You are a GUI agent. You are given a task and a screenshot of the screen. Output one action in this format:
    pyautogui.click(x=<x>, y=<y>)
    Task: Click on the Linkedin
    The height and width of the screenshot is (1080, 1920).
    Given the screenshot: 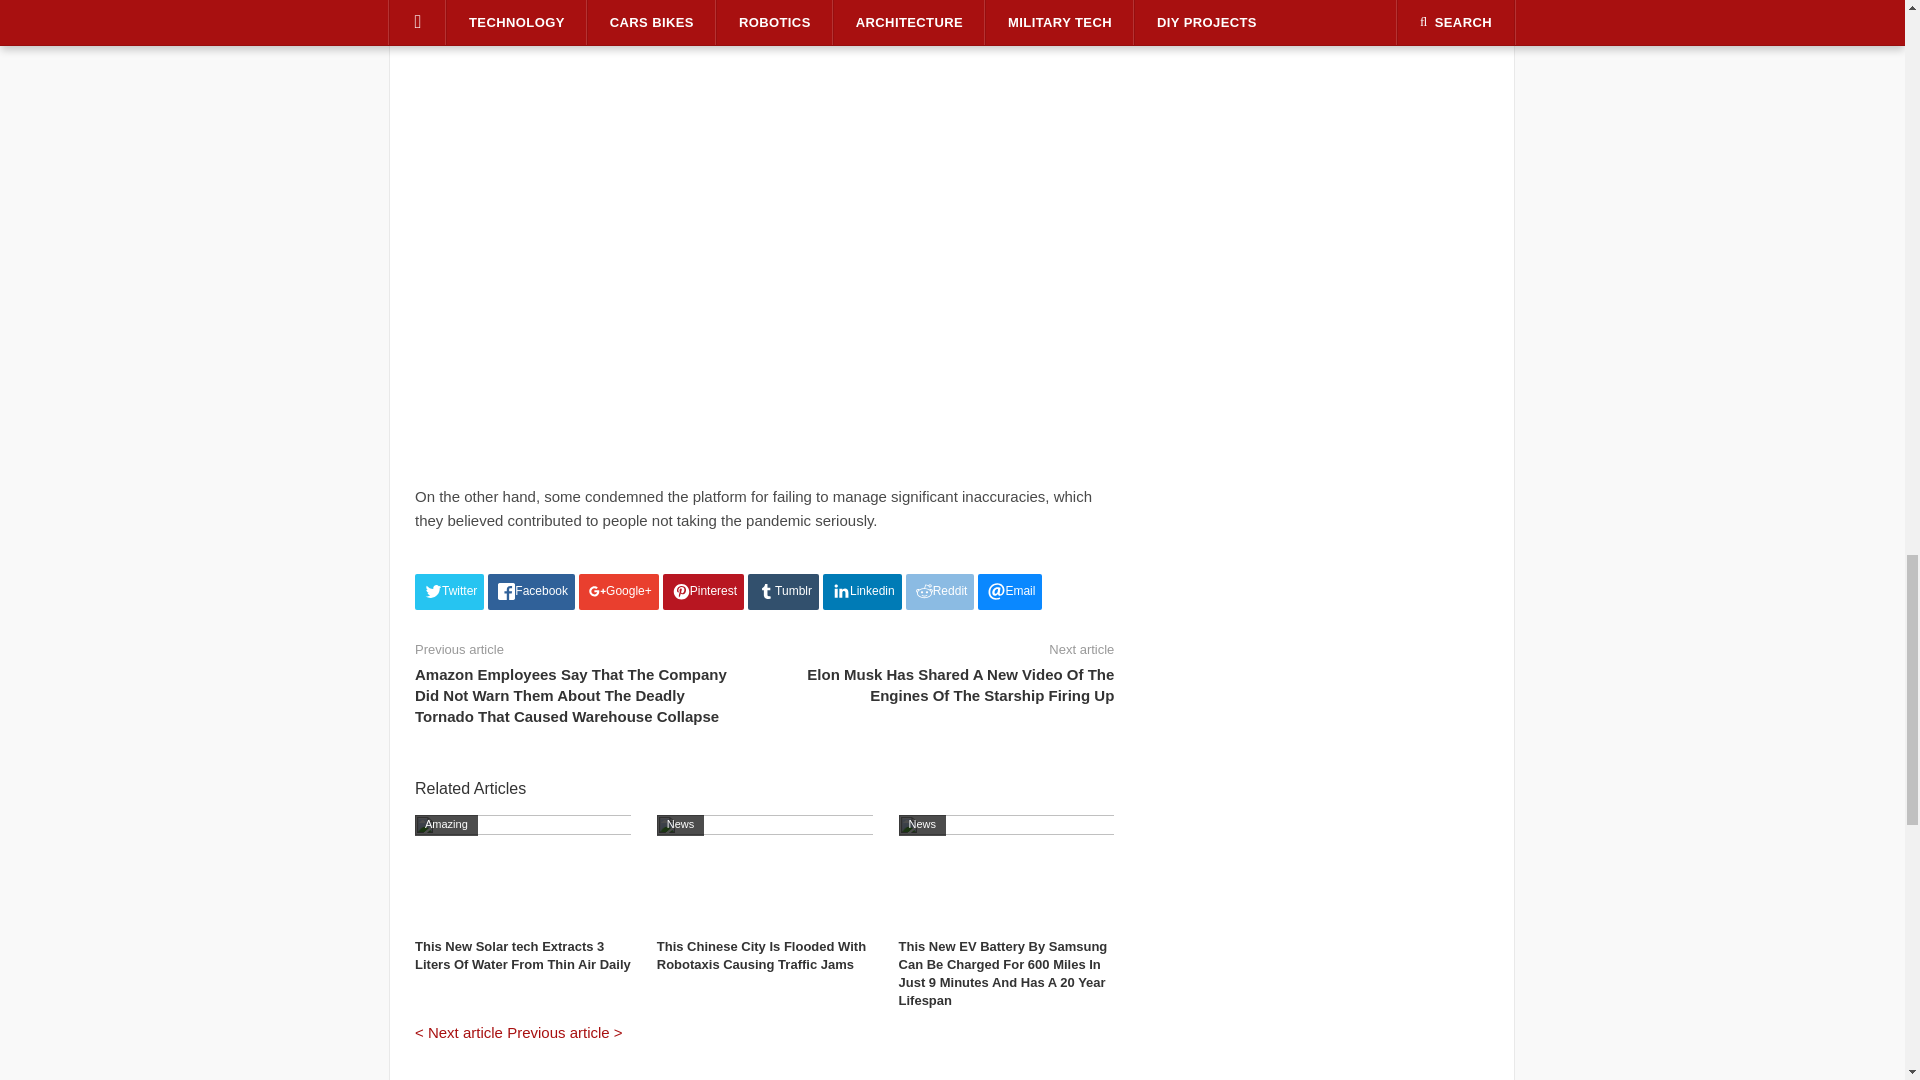 What is the action you would take?
    pyautogui.click(x=862, y=592)
    